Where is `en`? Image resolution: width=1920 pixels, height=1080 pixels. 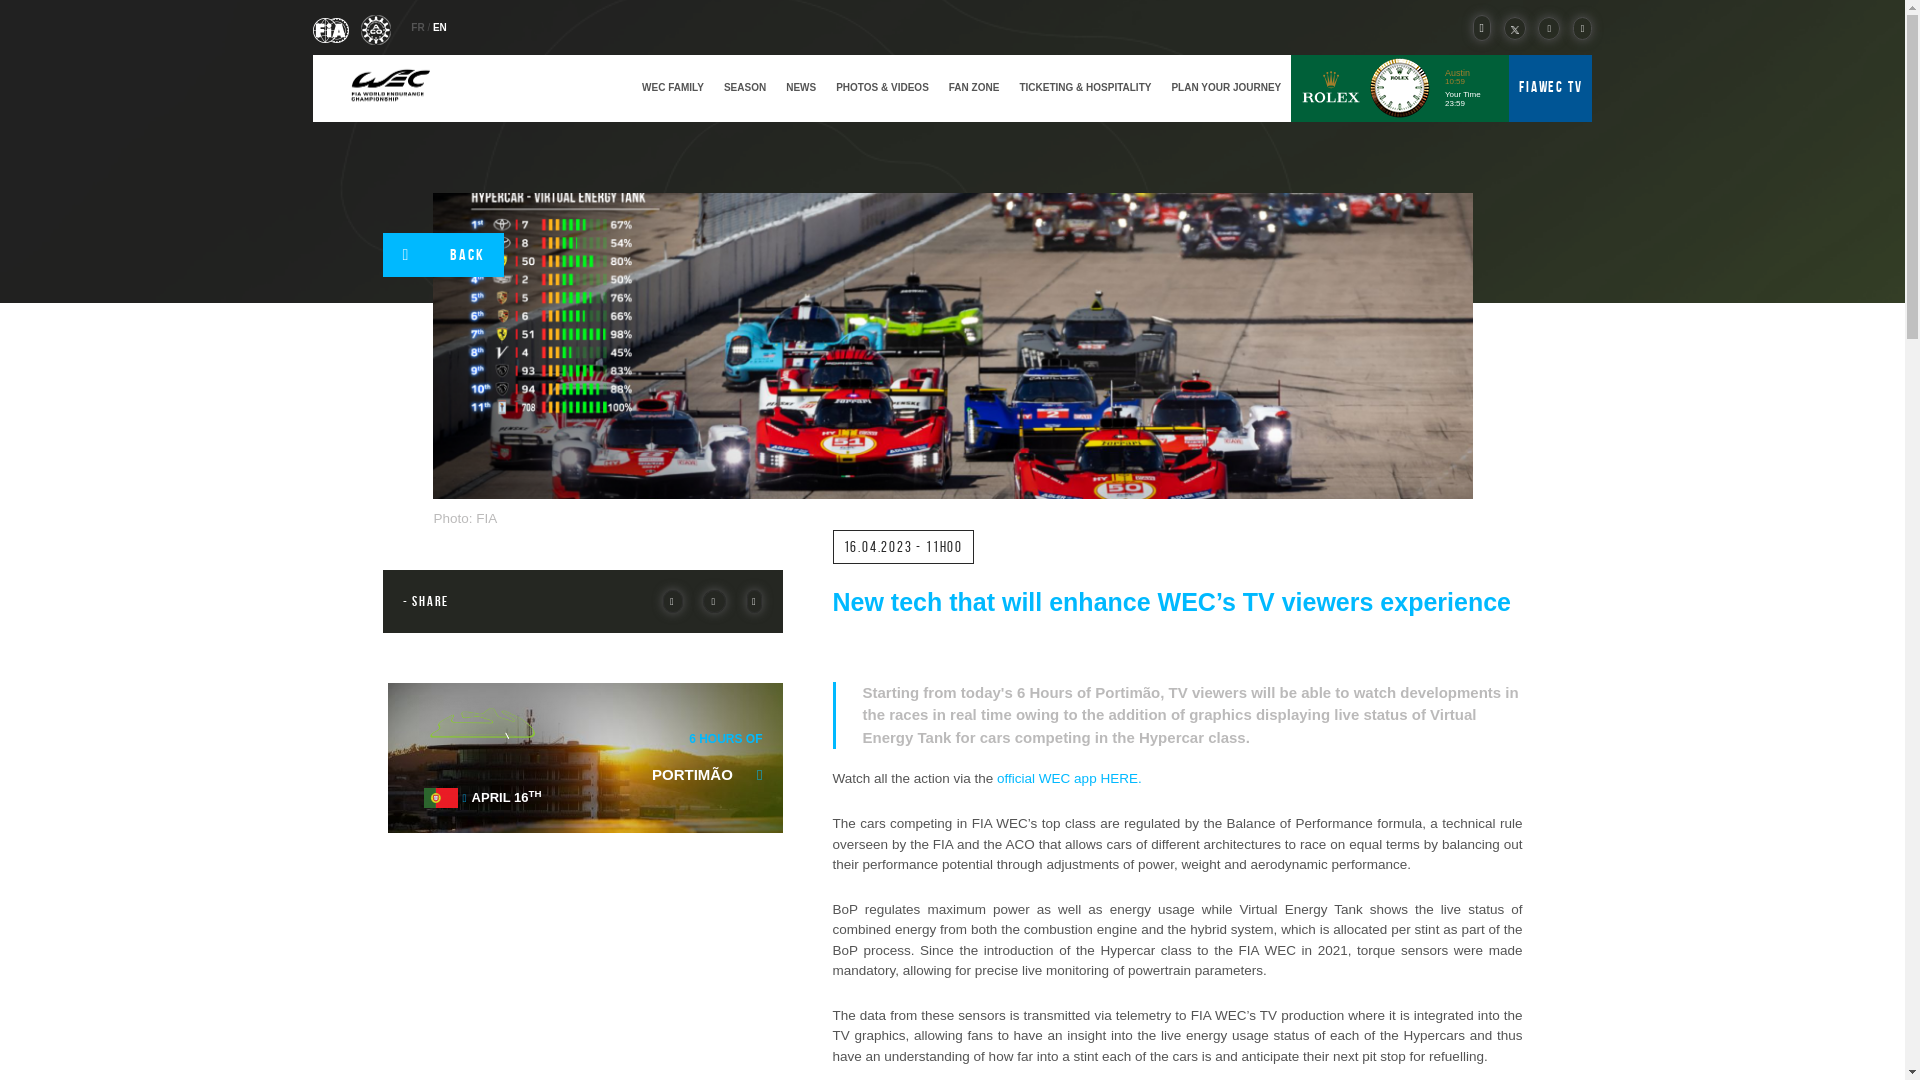
en is located at coordinates (440, 27).